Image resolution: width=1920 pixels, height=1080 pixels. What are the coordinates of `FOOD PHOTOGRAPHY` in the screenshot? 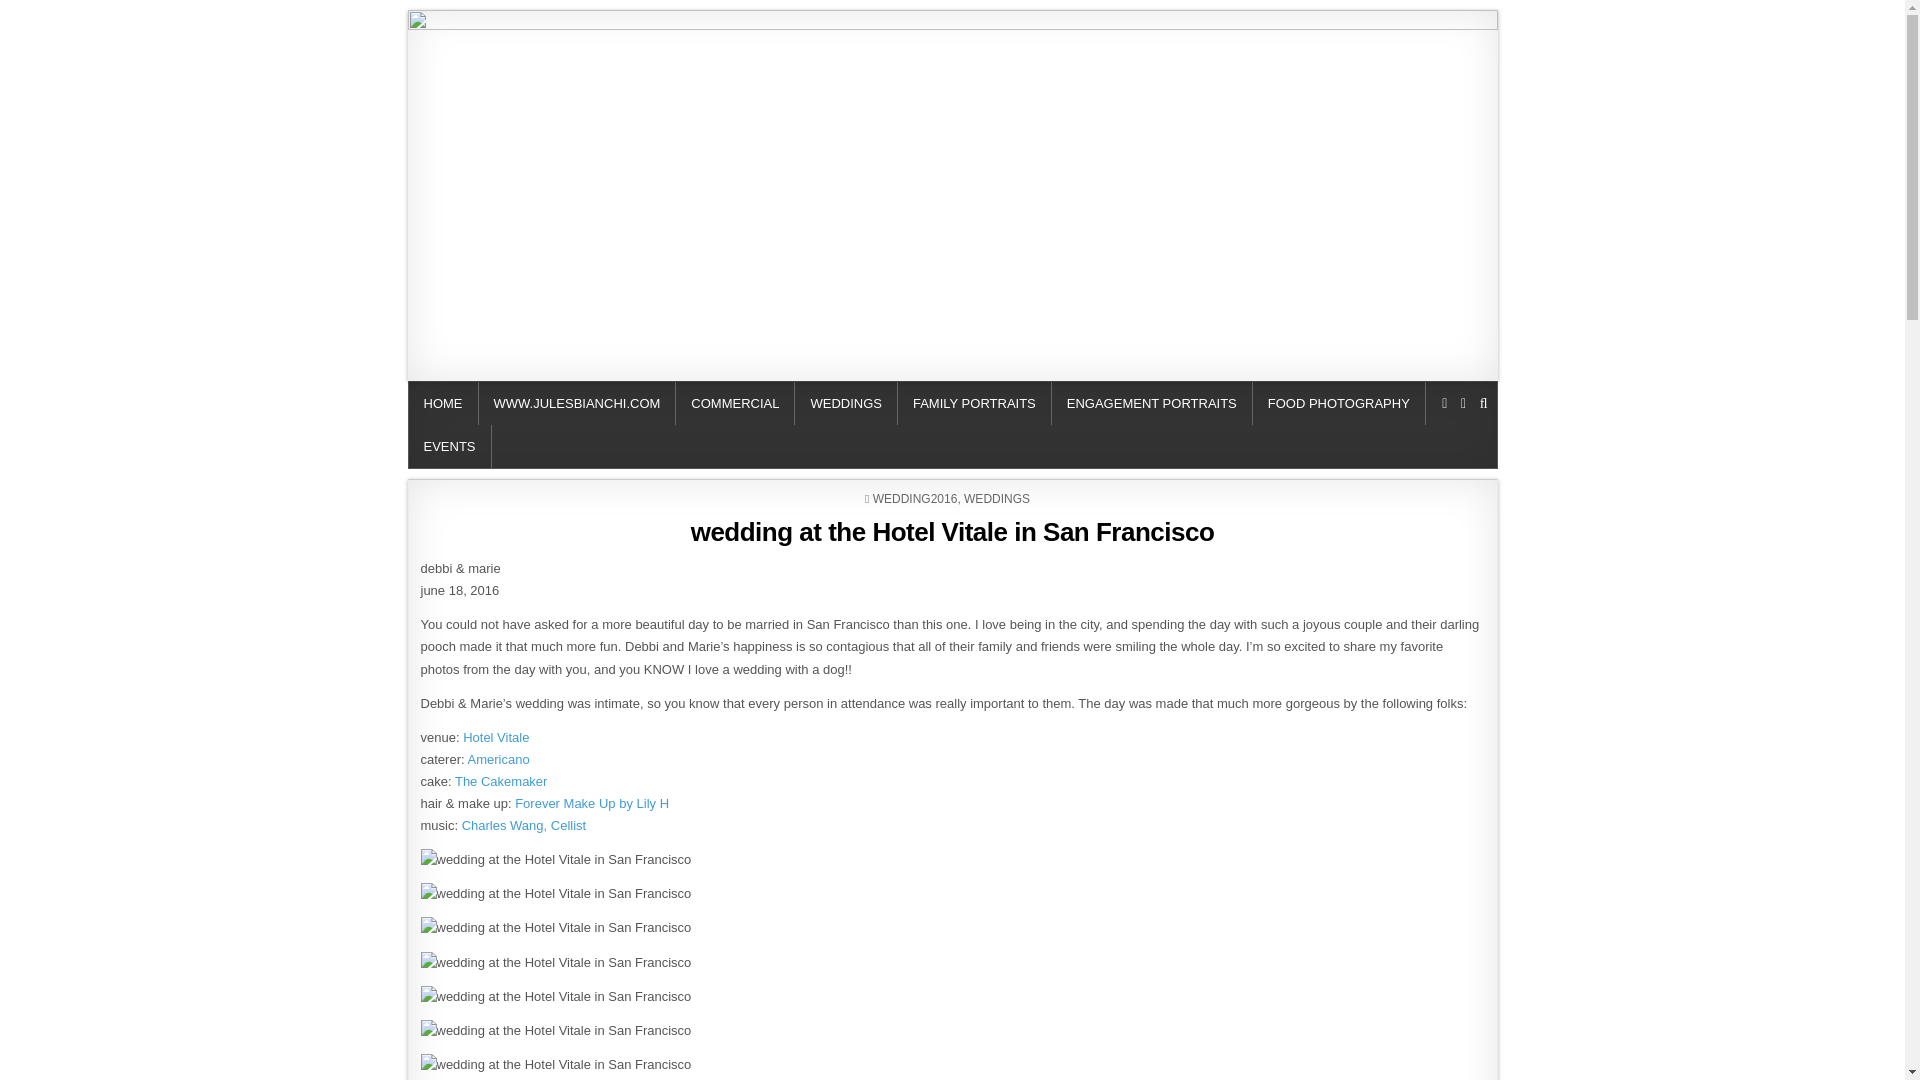 It's located at (1340, 404).